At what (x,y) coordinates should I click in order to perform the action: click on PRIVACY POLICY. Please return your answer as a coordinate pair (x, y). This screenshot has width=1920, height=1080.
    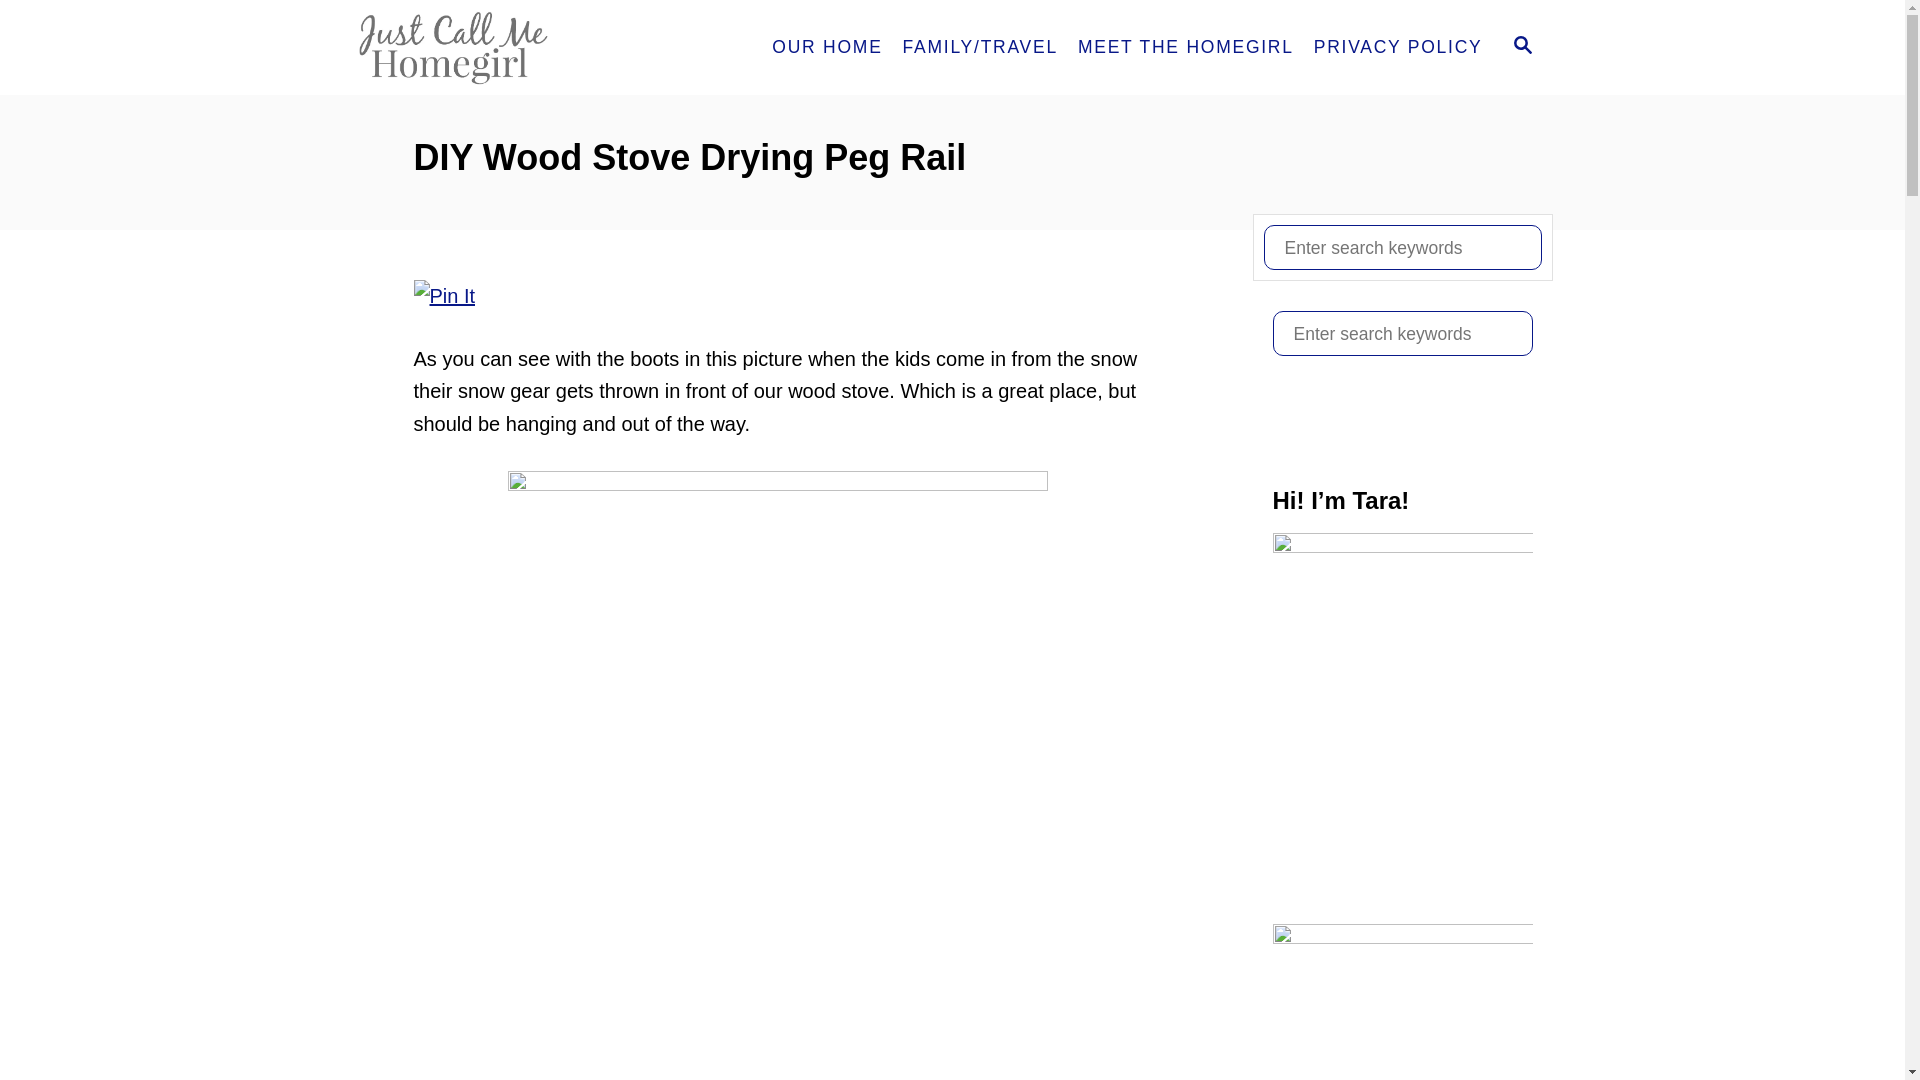
    Looking at the image, I should click on (1398, 48).